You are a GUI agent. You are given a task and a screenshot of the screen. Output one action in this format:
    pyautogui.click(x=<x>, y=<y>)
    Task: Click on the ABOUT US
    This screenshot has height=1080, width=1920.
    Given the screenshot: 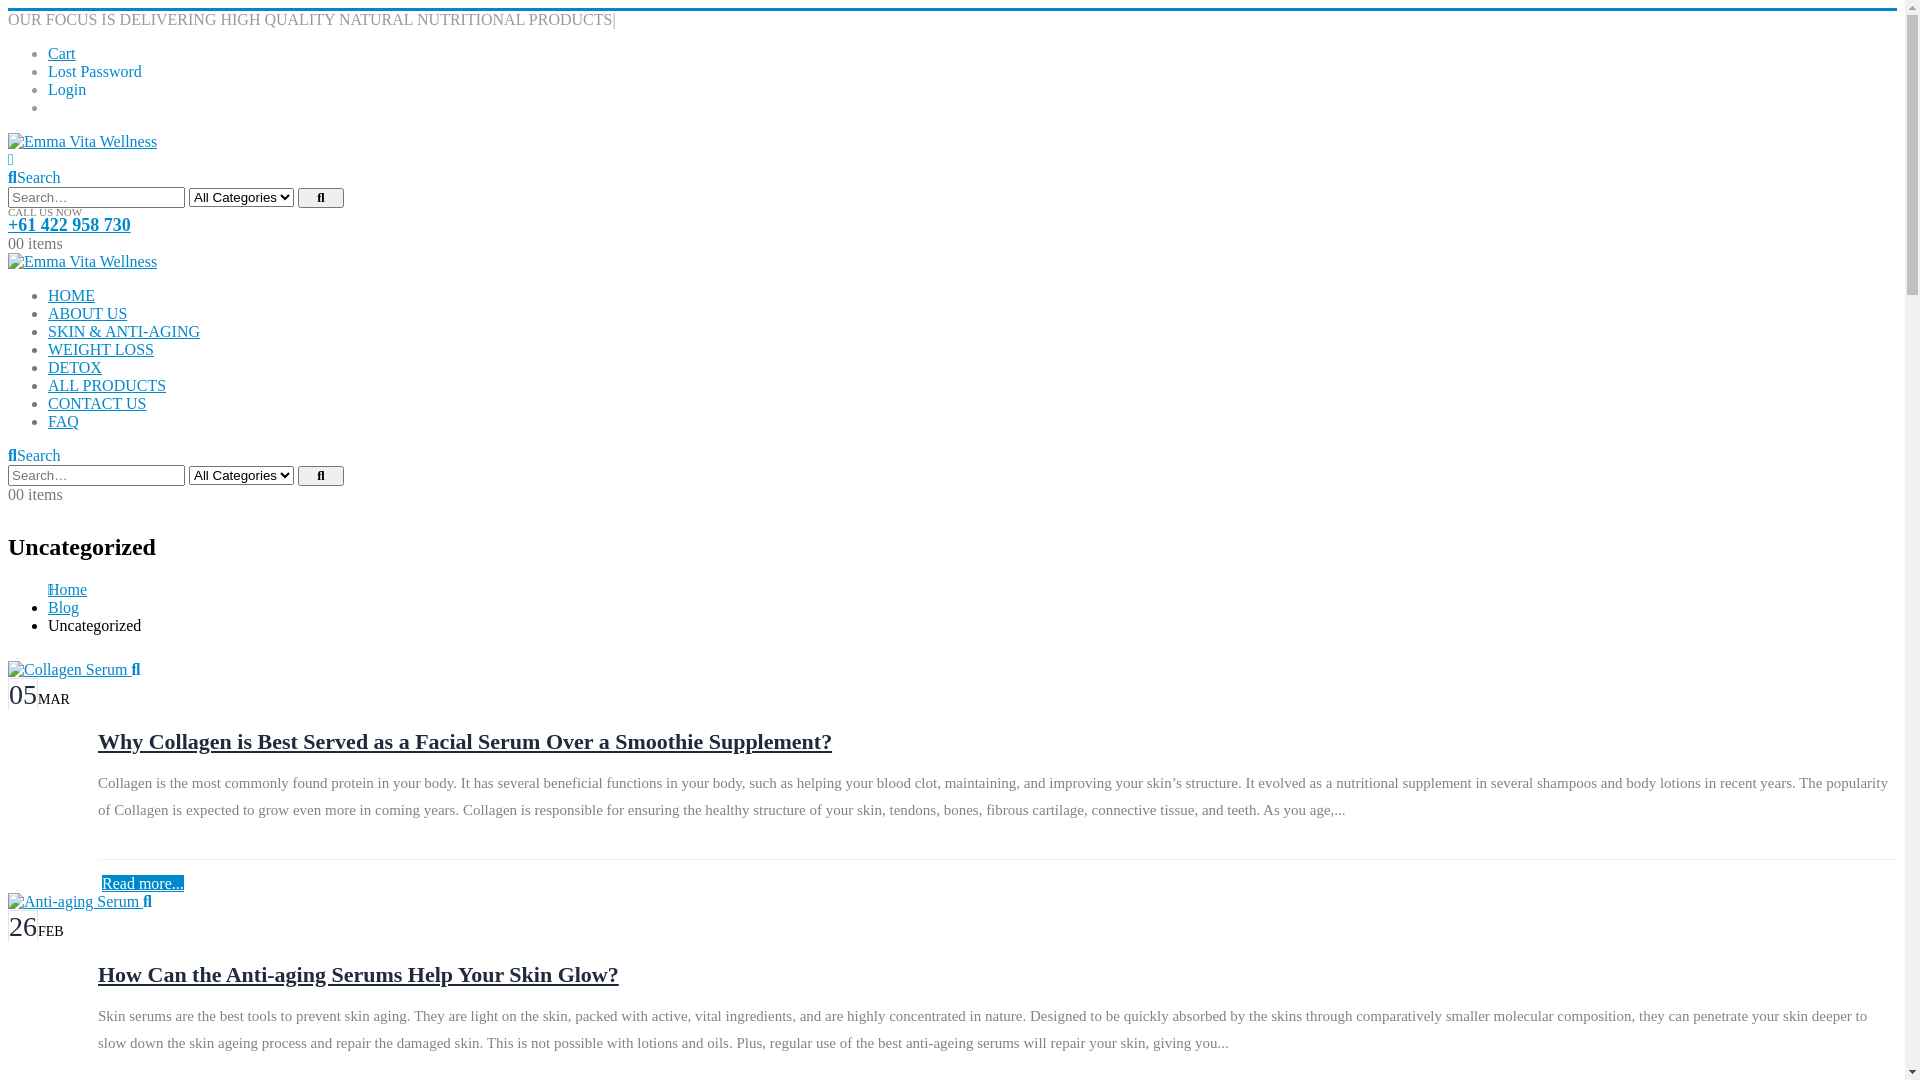 What is the action you would take?
    pyautogui.click(x=88, y=314)
    